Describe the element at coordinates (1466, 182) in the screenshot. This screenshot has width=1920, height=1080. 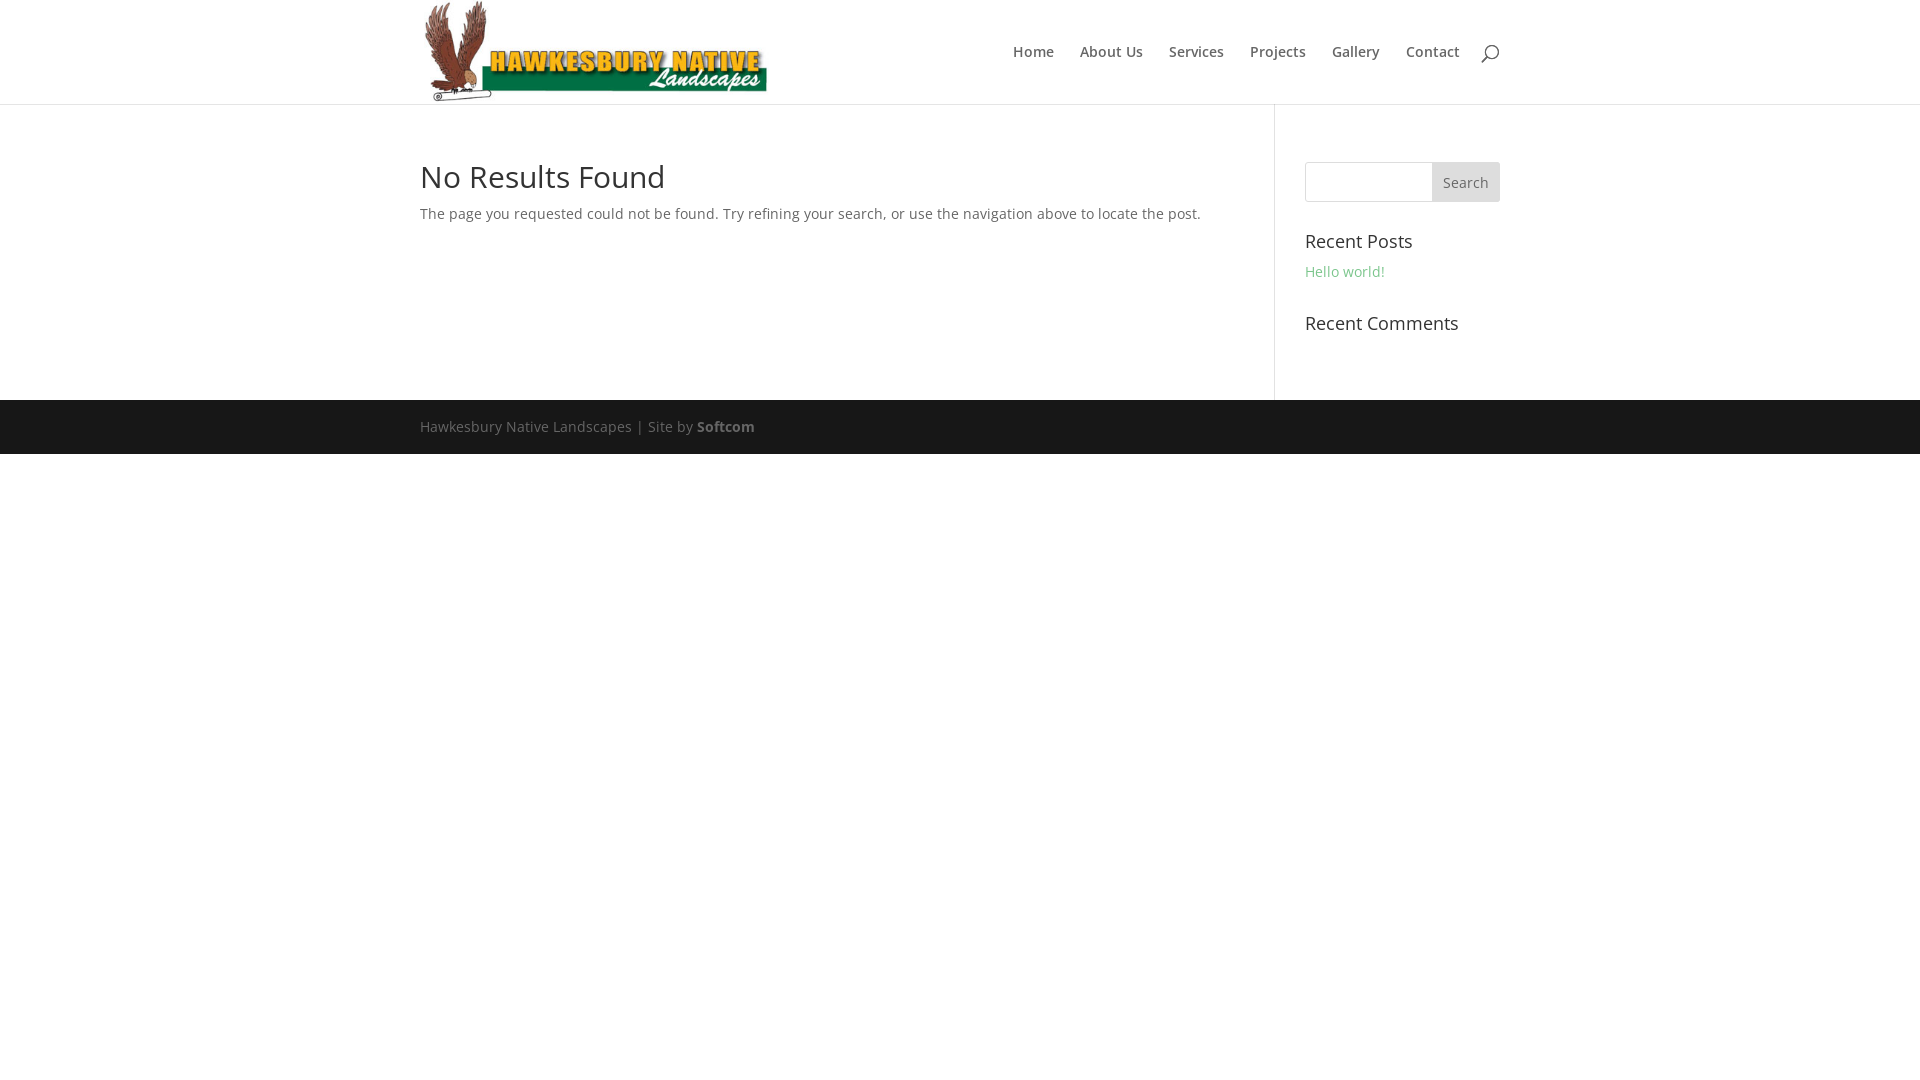
I see `Search` at that location.